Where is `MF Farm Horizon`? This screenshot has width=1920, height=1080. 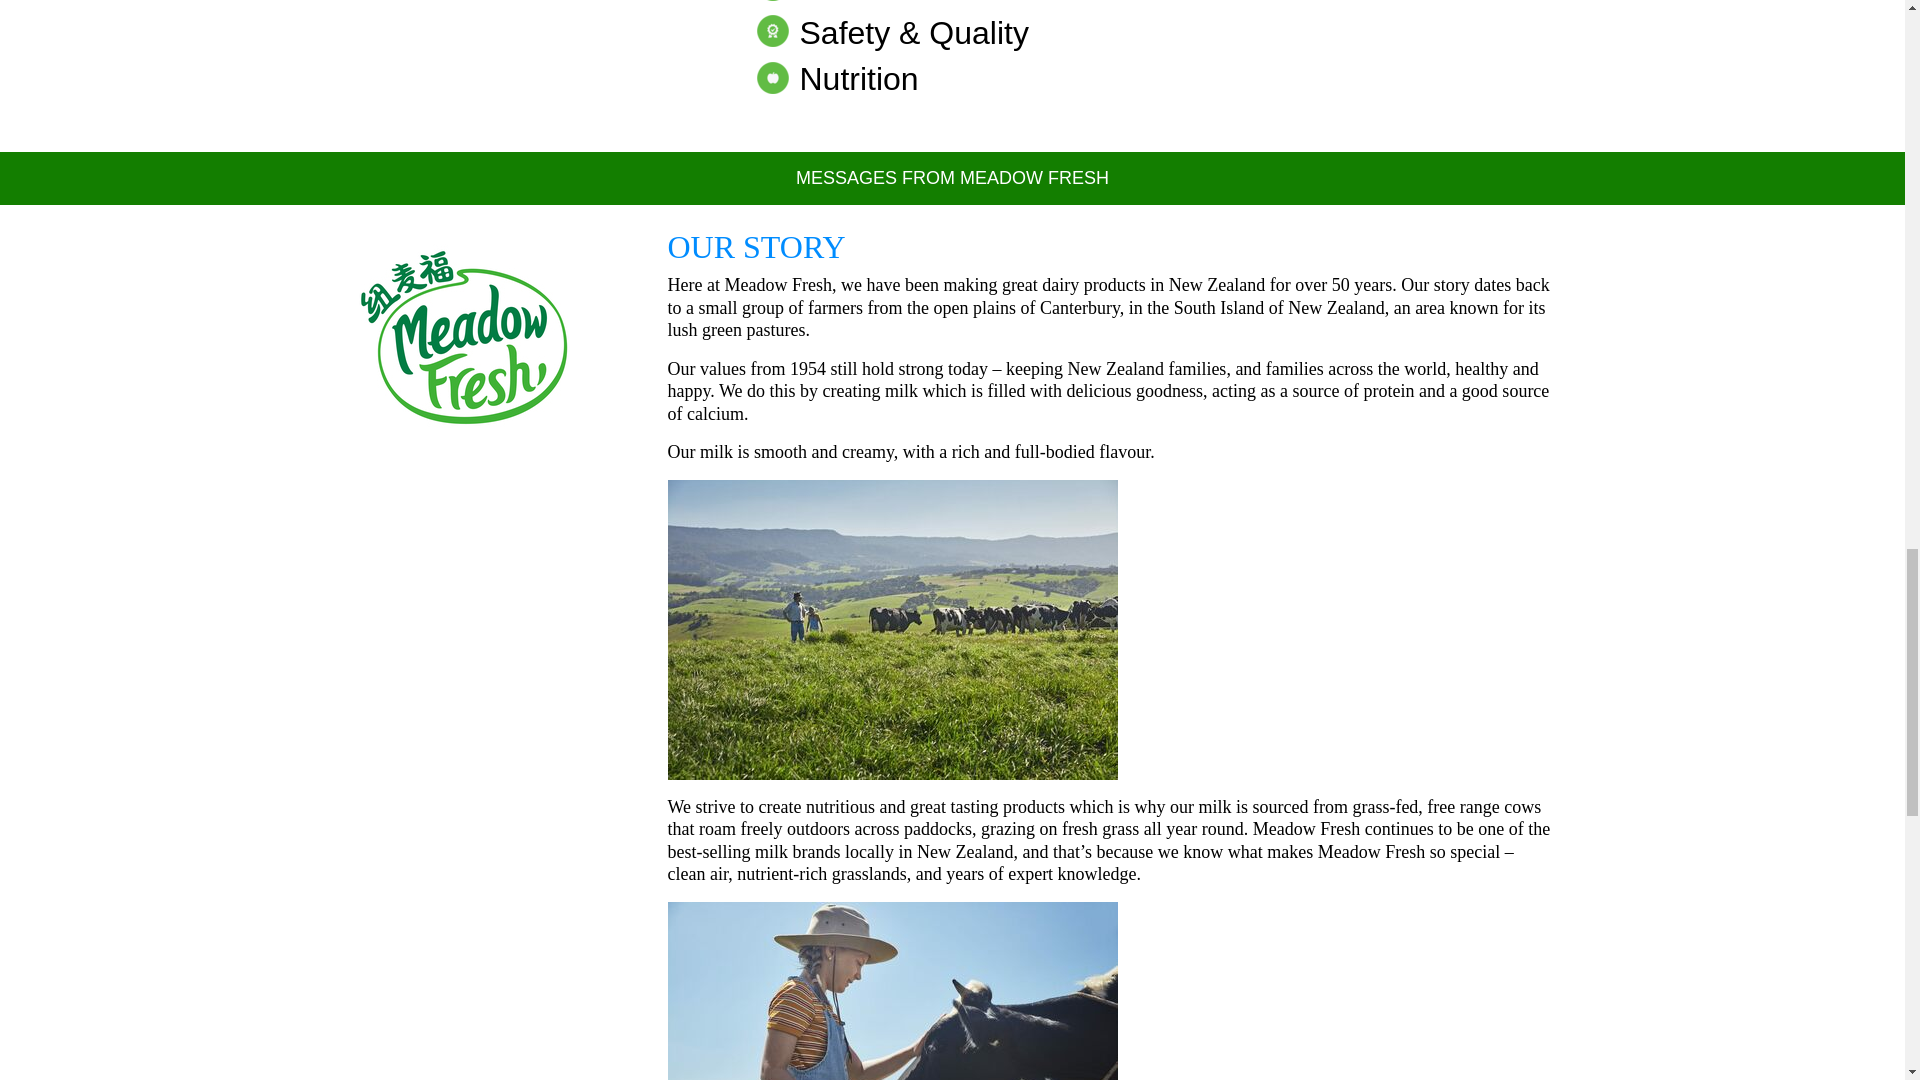
MF Farm Horizon is located at coordinates (892, 629).